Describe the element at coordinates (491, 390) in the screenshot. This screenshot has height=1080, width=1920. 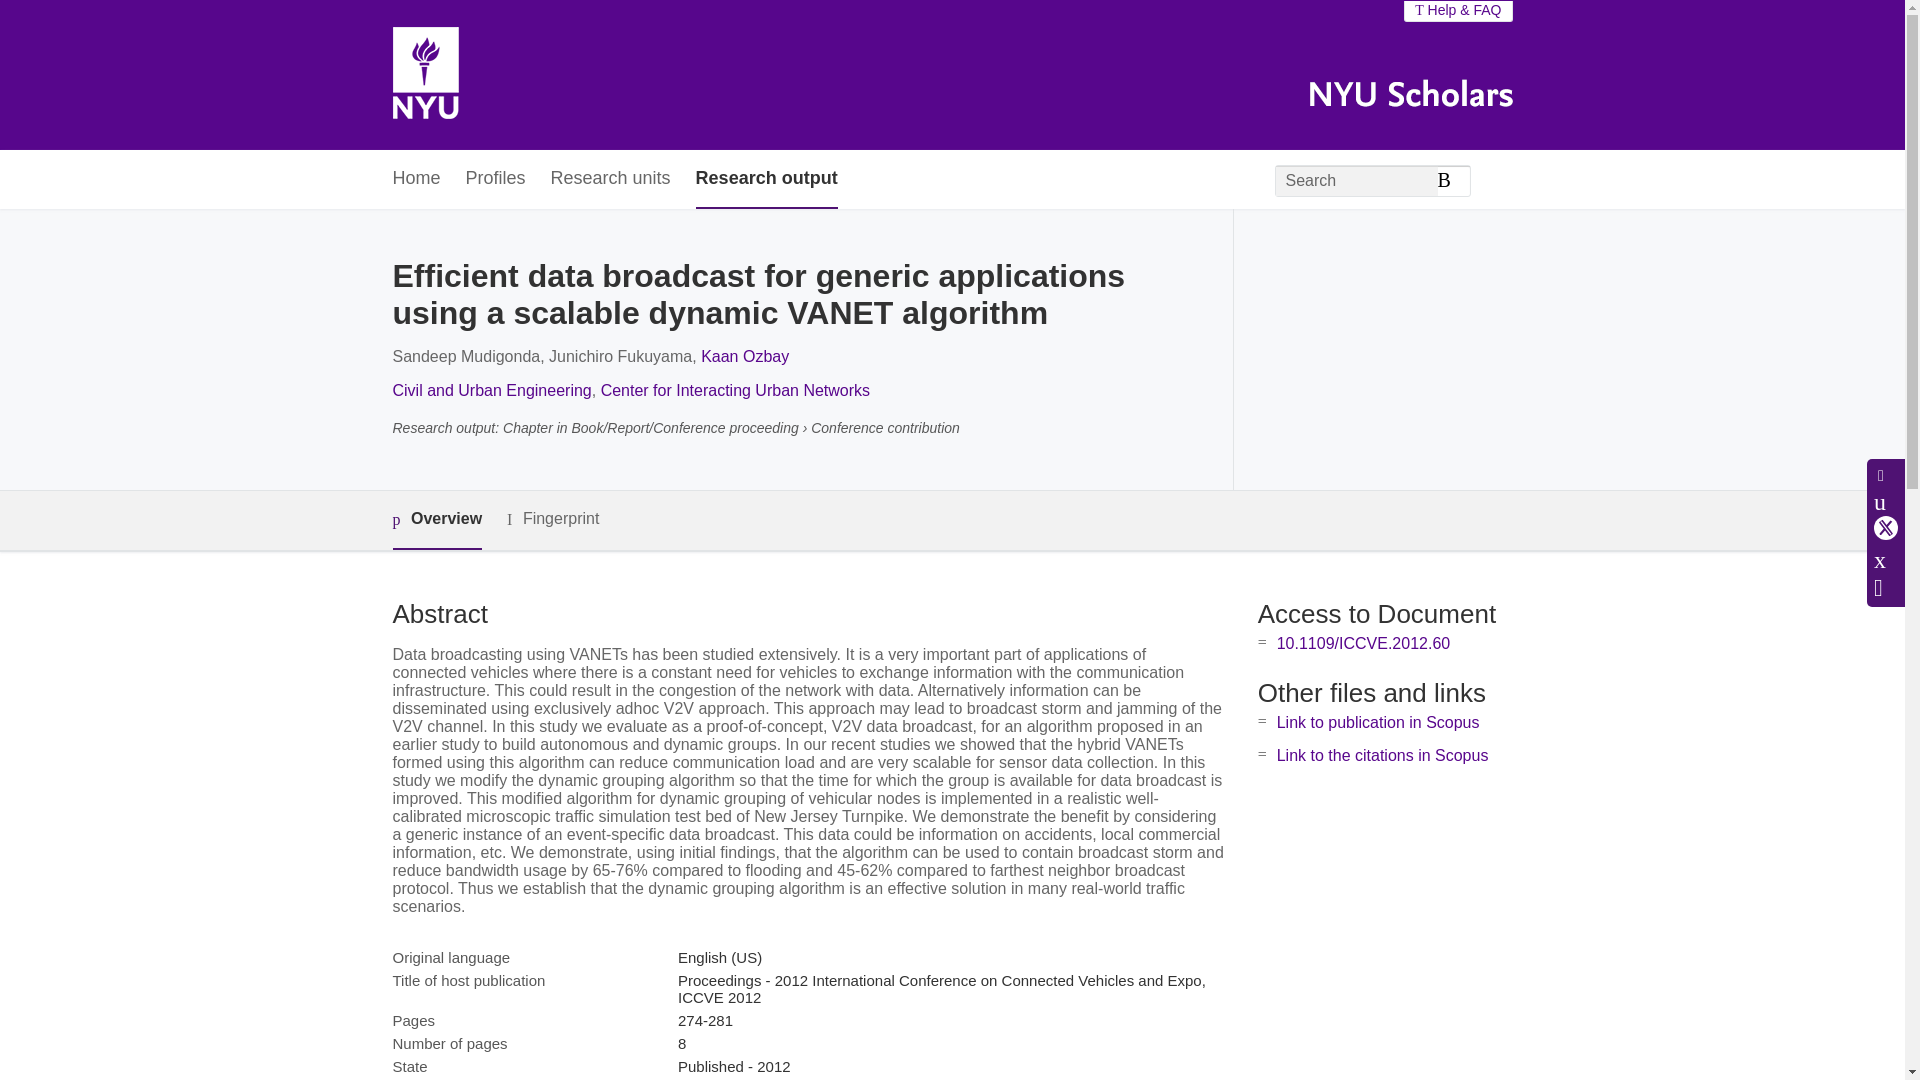
I see `Civil and Urban Engineering` at that location.